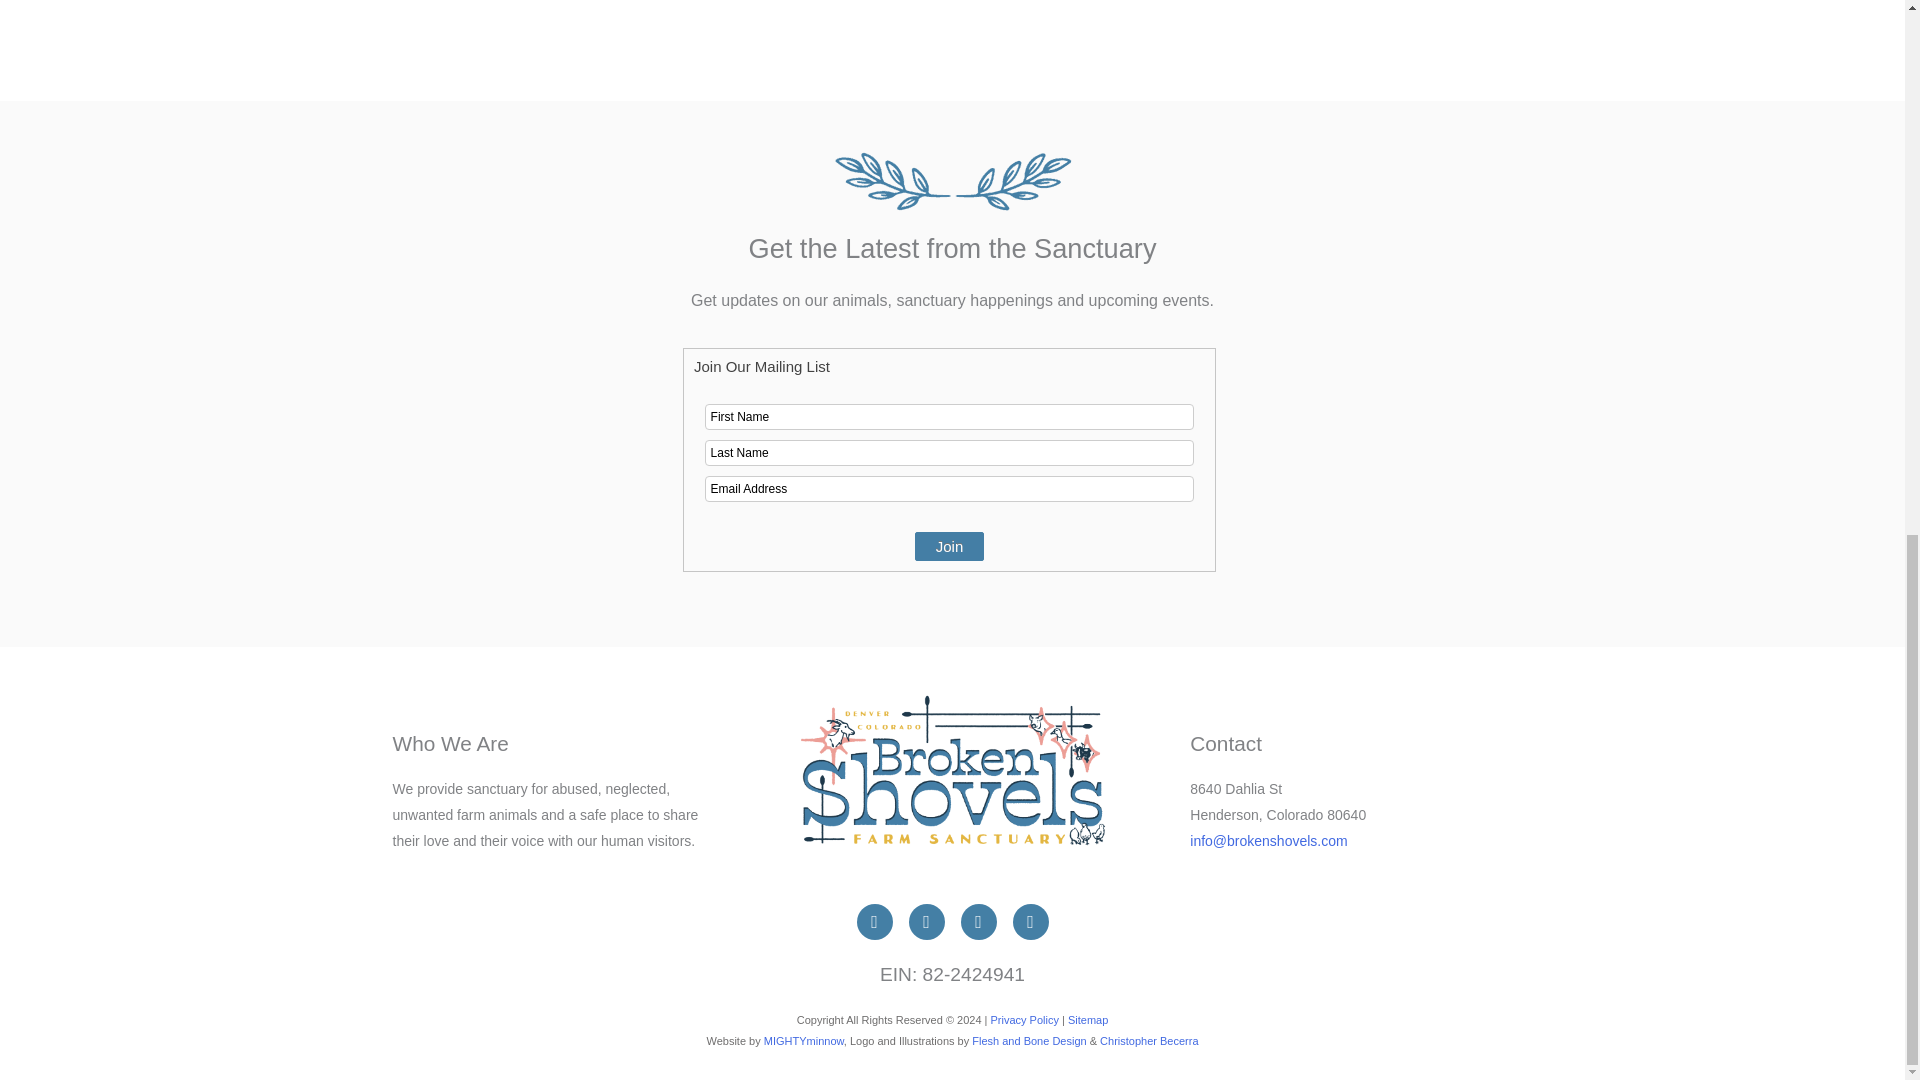  What do you see at coordinates (804, 1040) in the screenshot?
I see `MIGHTYminnow` at bounding box center [804, 1040].